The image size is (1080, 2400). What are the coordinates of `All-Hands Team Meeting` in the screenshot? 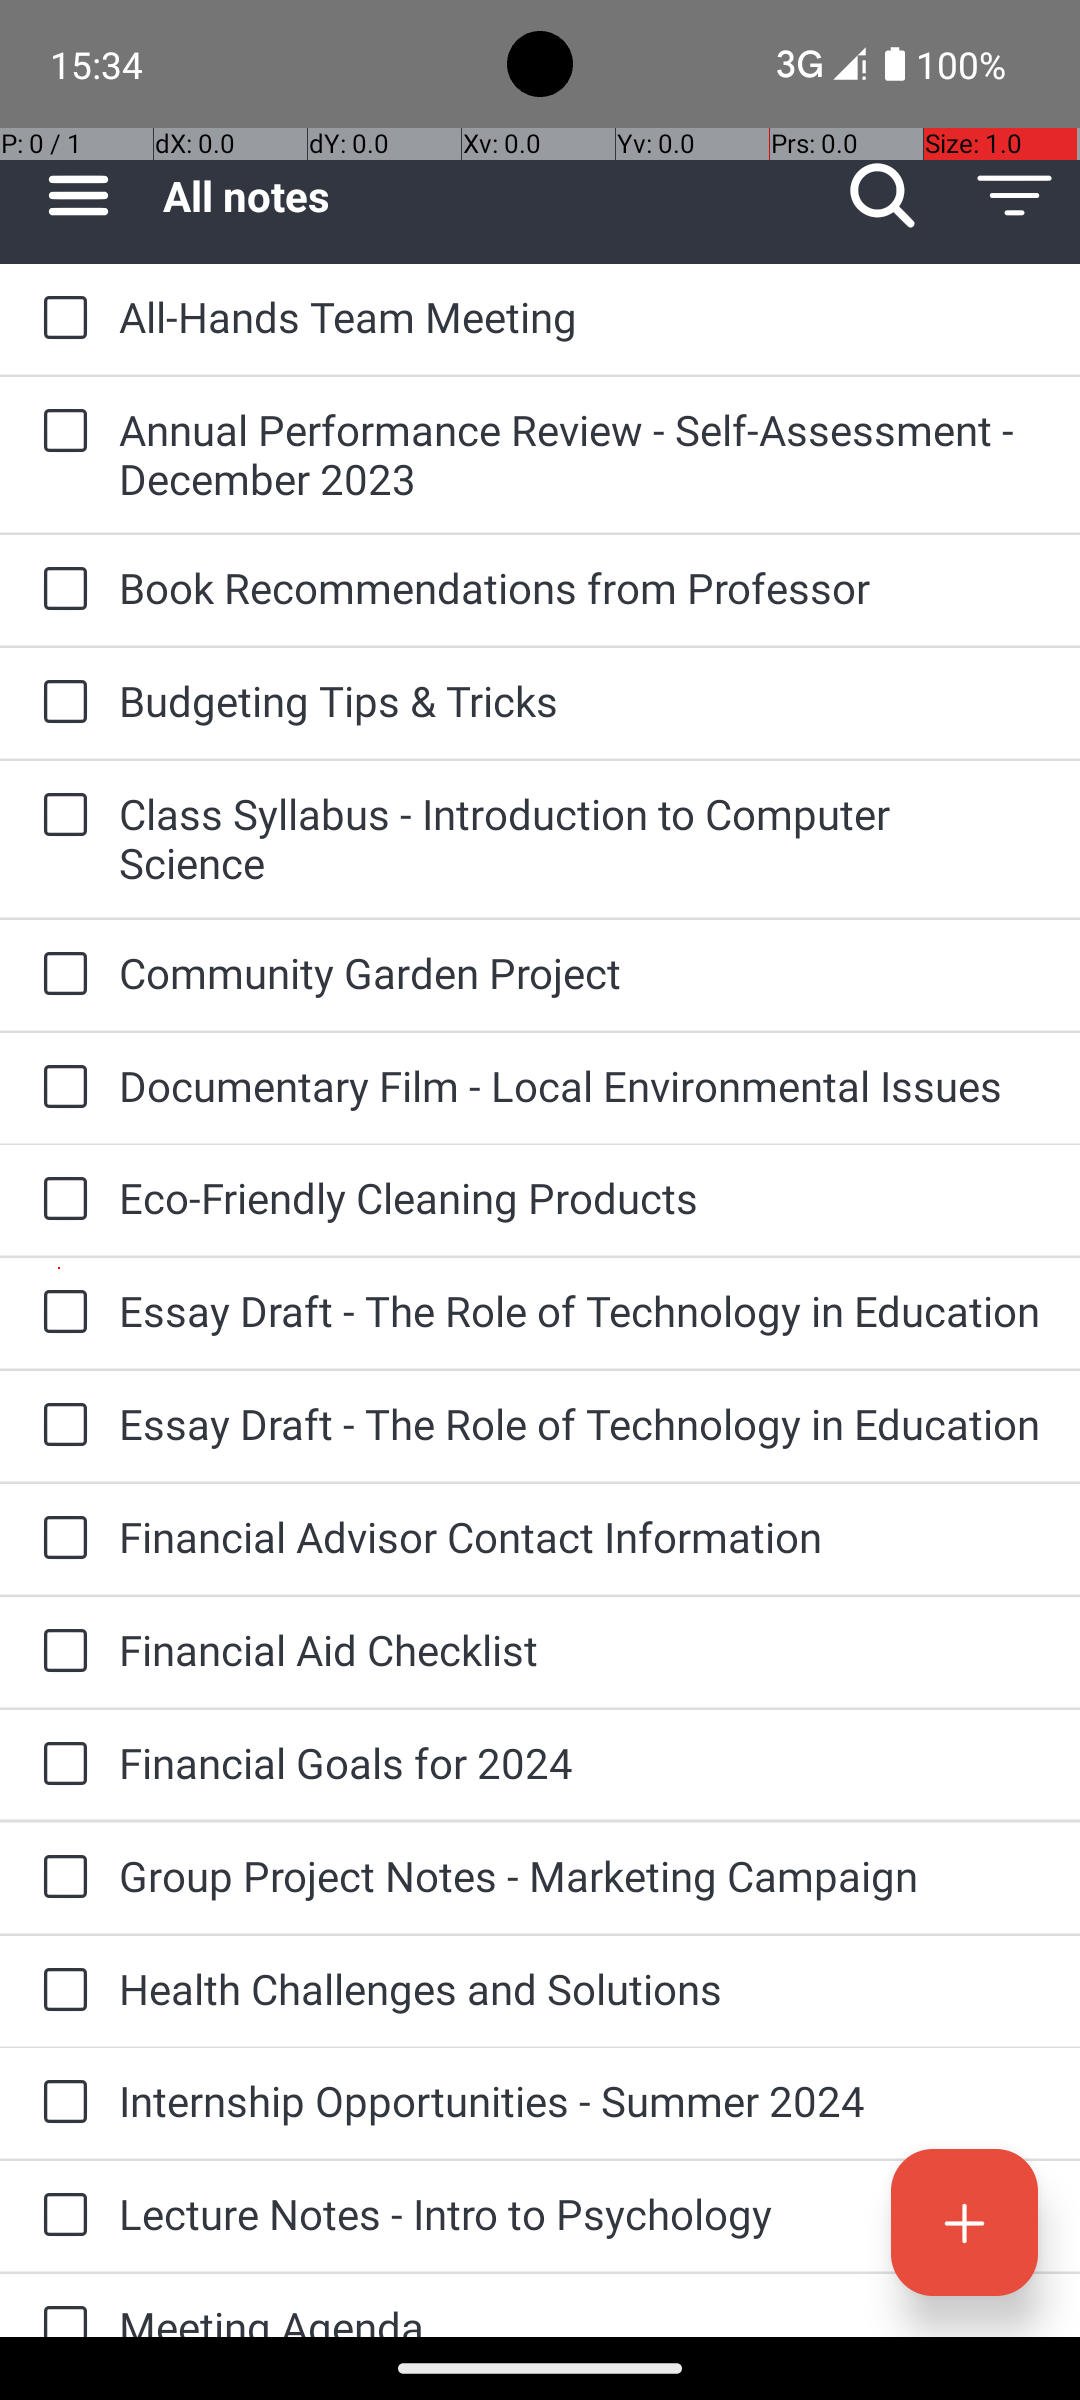 It's located at (580, 316).